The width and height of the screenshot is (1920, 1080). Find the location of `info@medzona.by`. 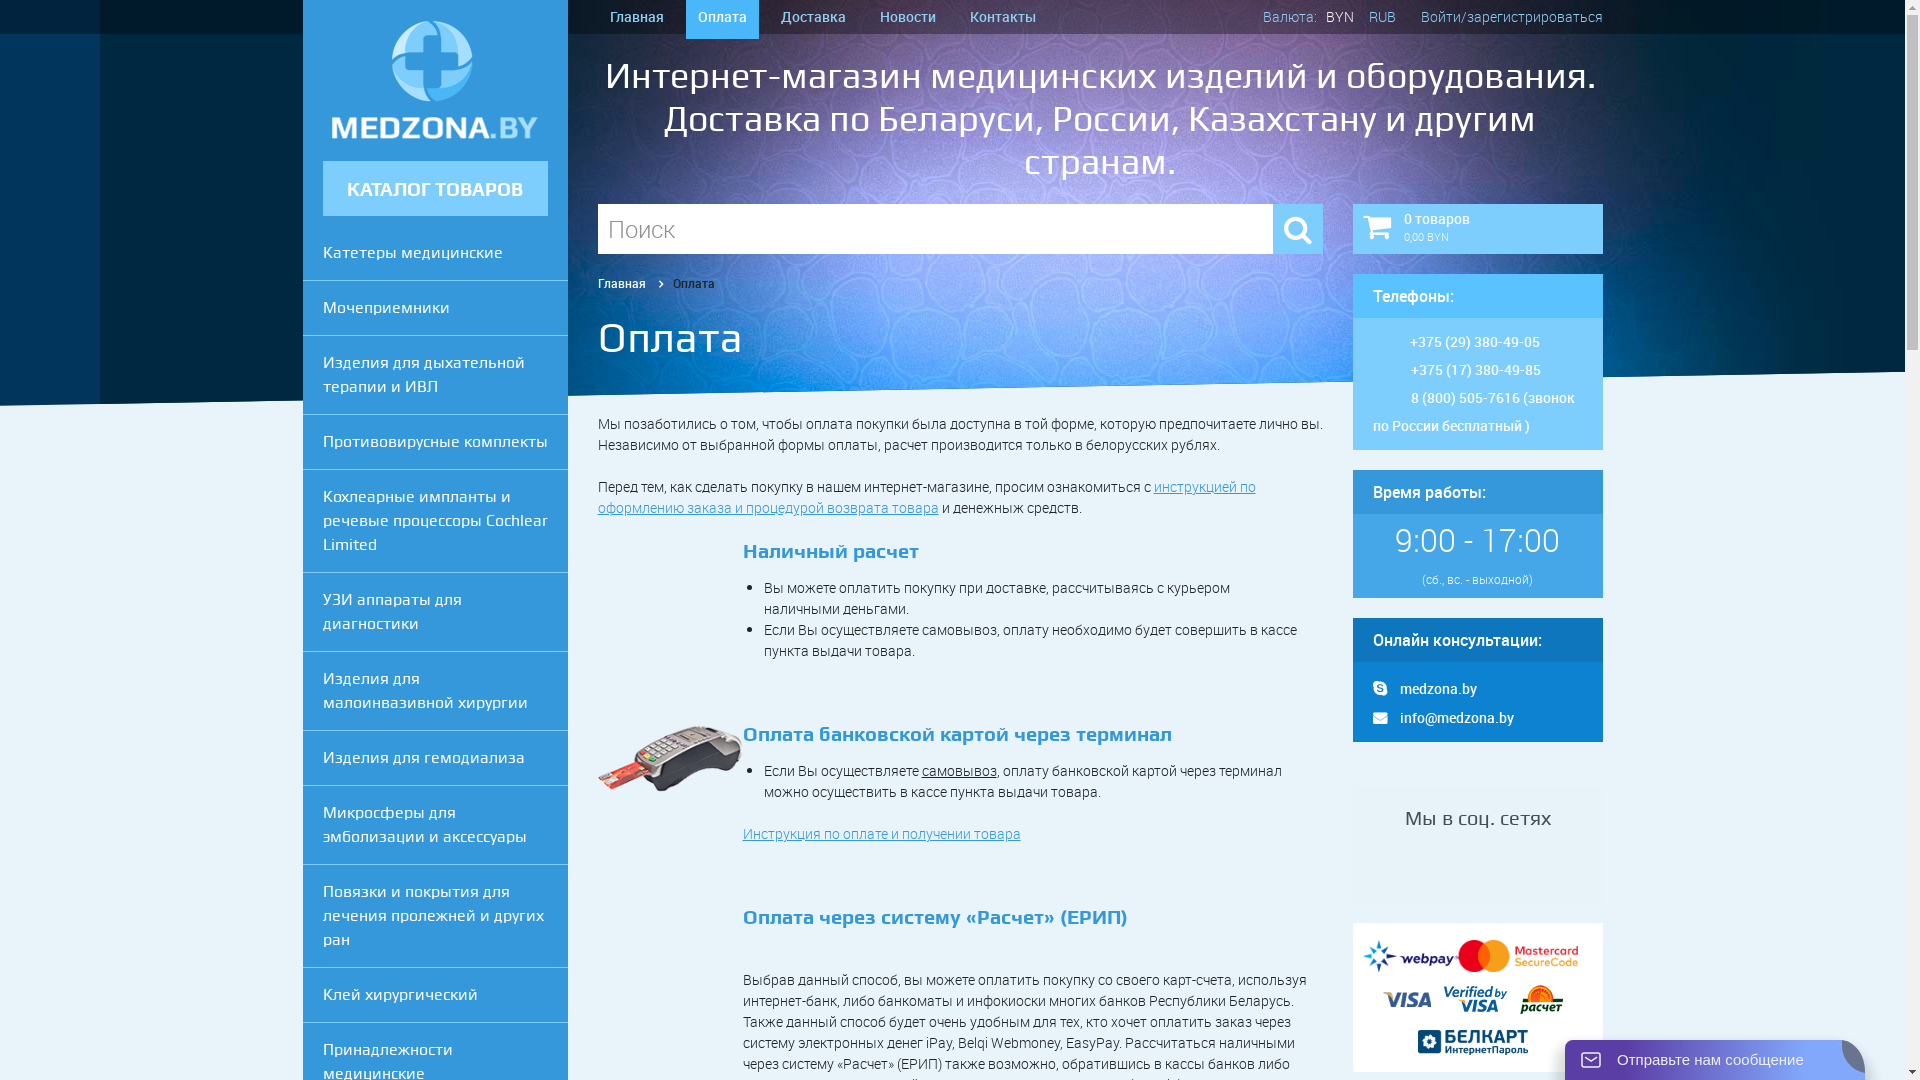

info@medzona.by is located at coordinates (1442, 718).